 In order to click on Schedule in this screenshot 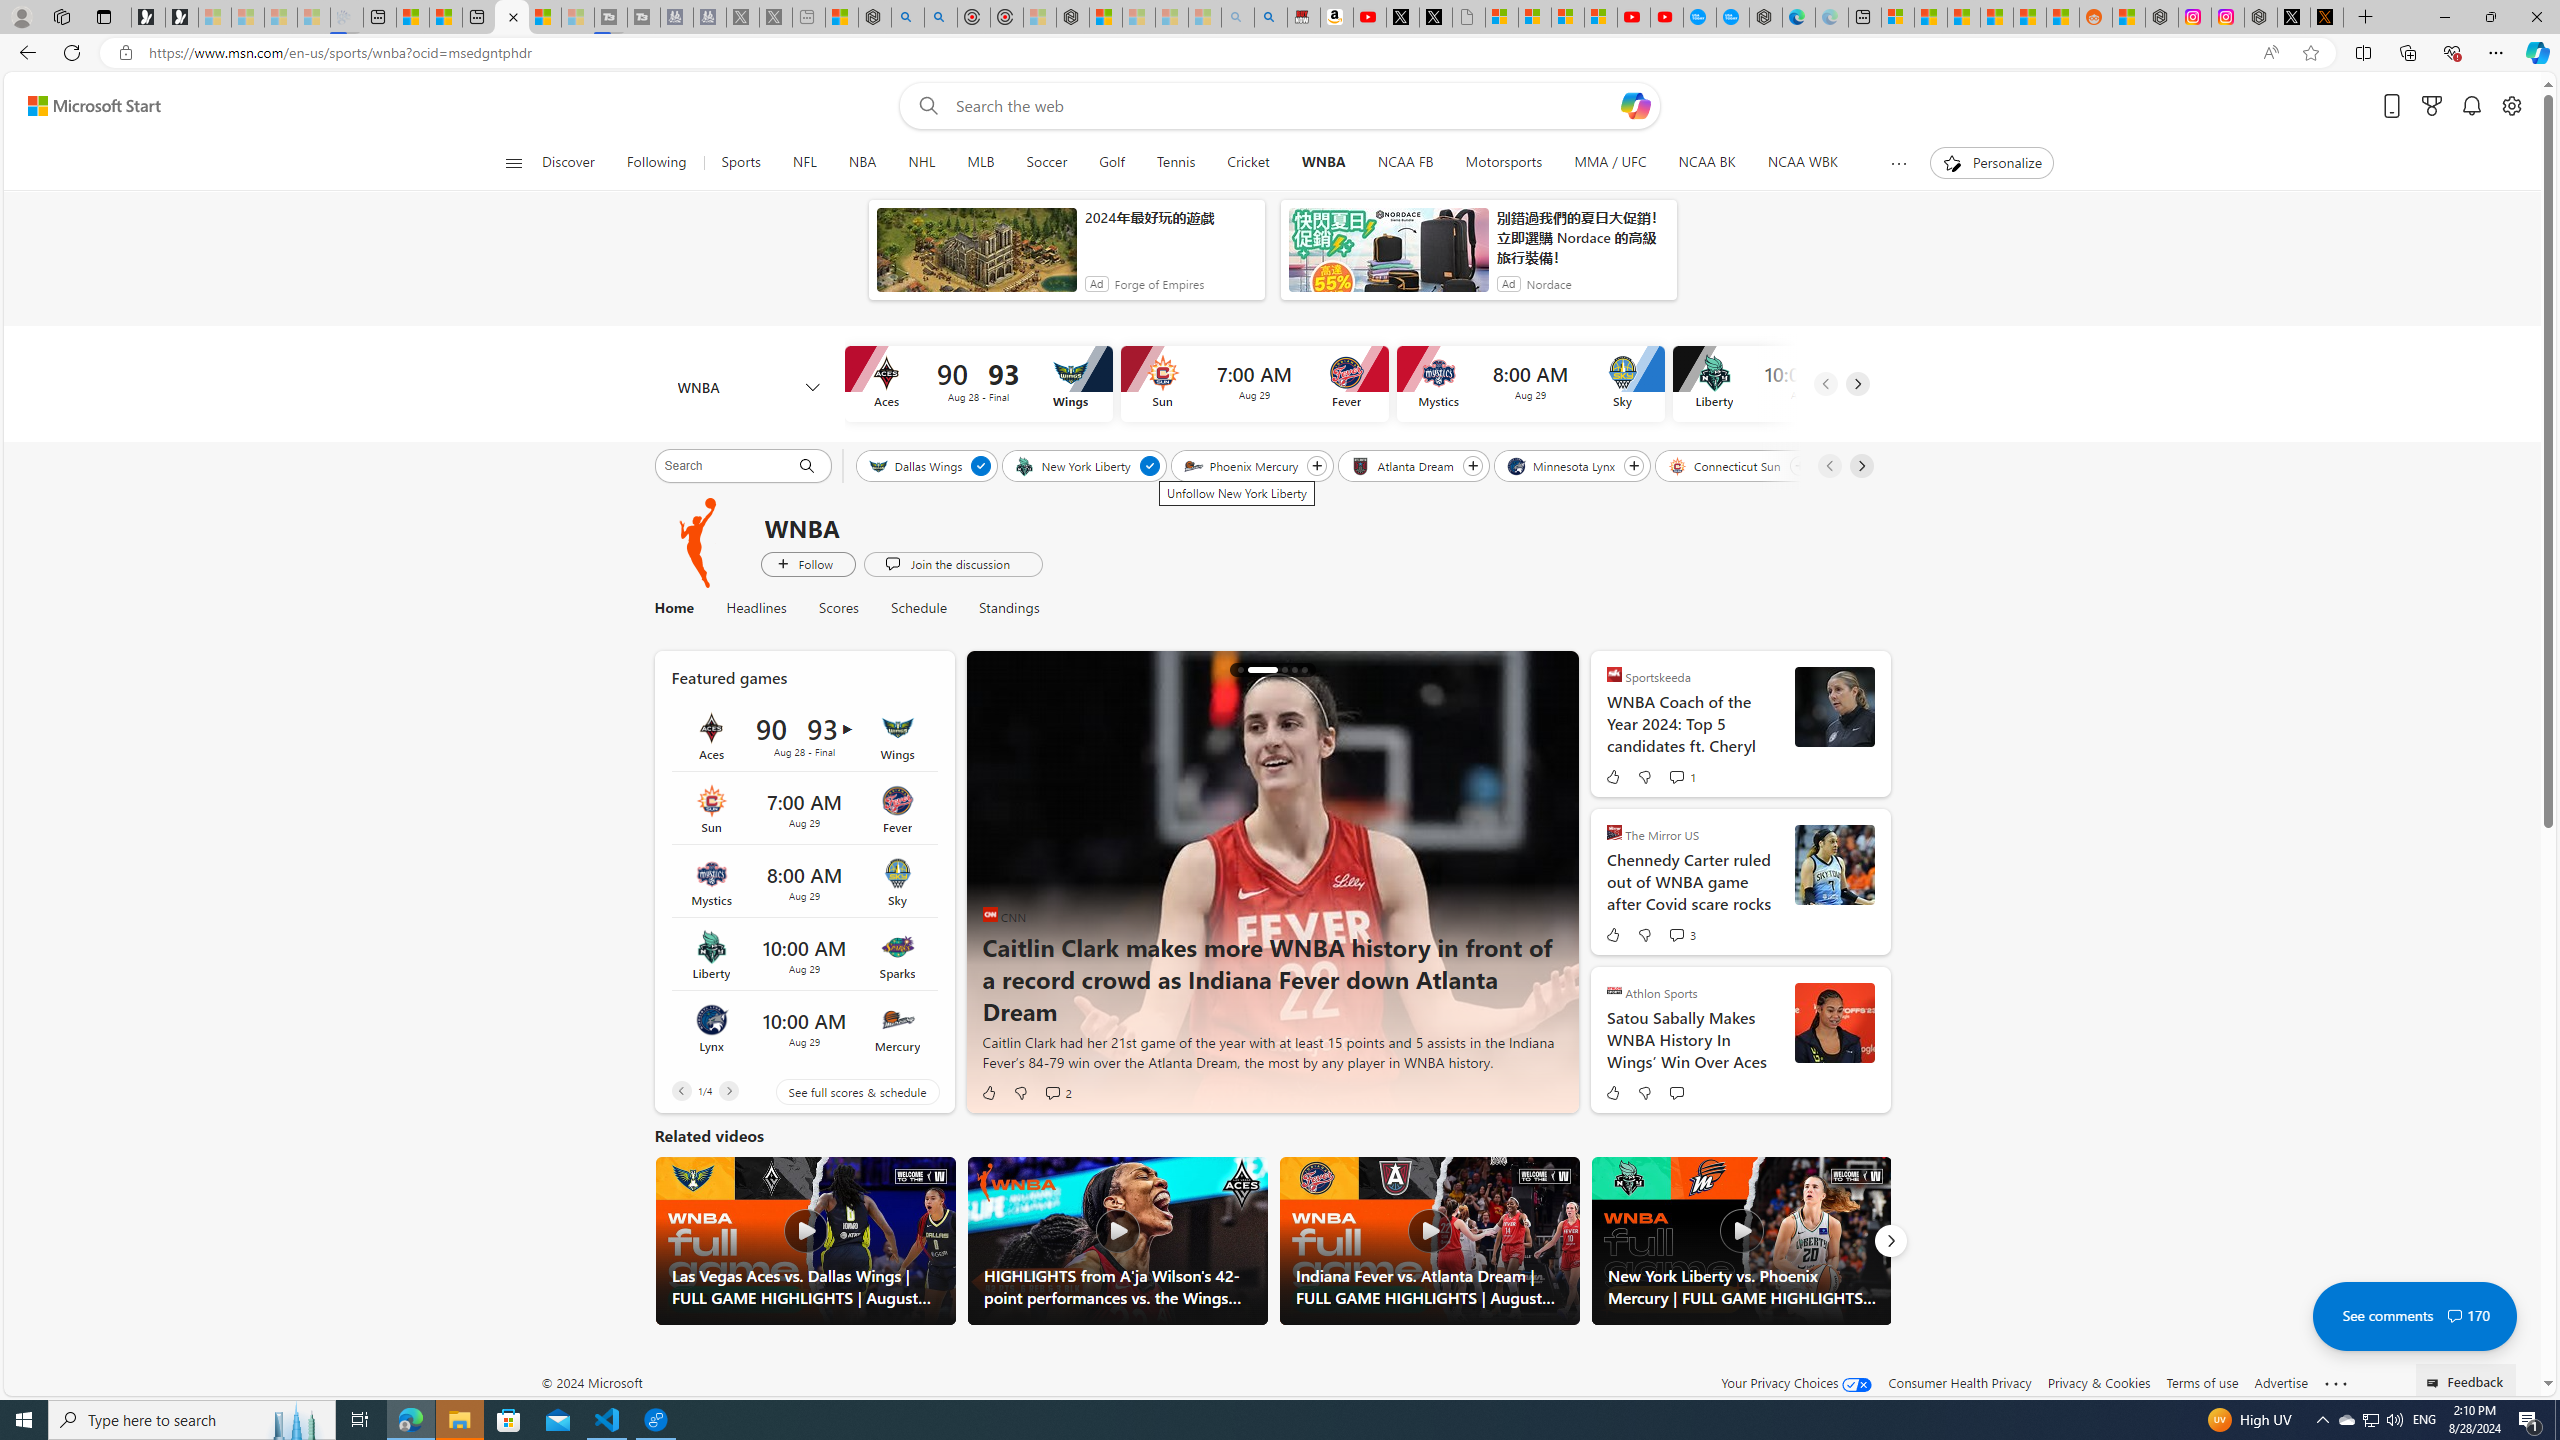, I will do `click(918, 608)`.